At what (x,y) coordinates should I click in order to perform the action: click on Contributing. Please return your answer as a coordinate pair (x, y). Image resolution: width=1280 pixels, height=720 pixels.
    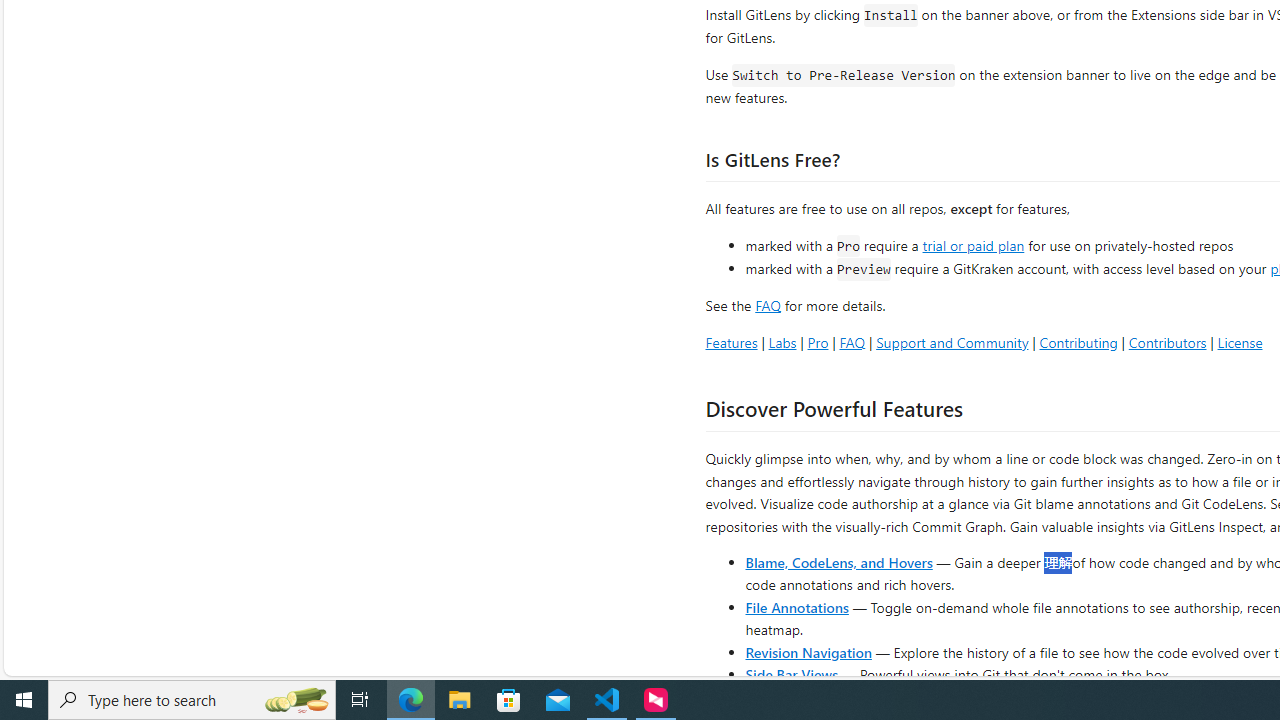
    Looking at the image, I should click on (1078, 342).